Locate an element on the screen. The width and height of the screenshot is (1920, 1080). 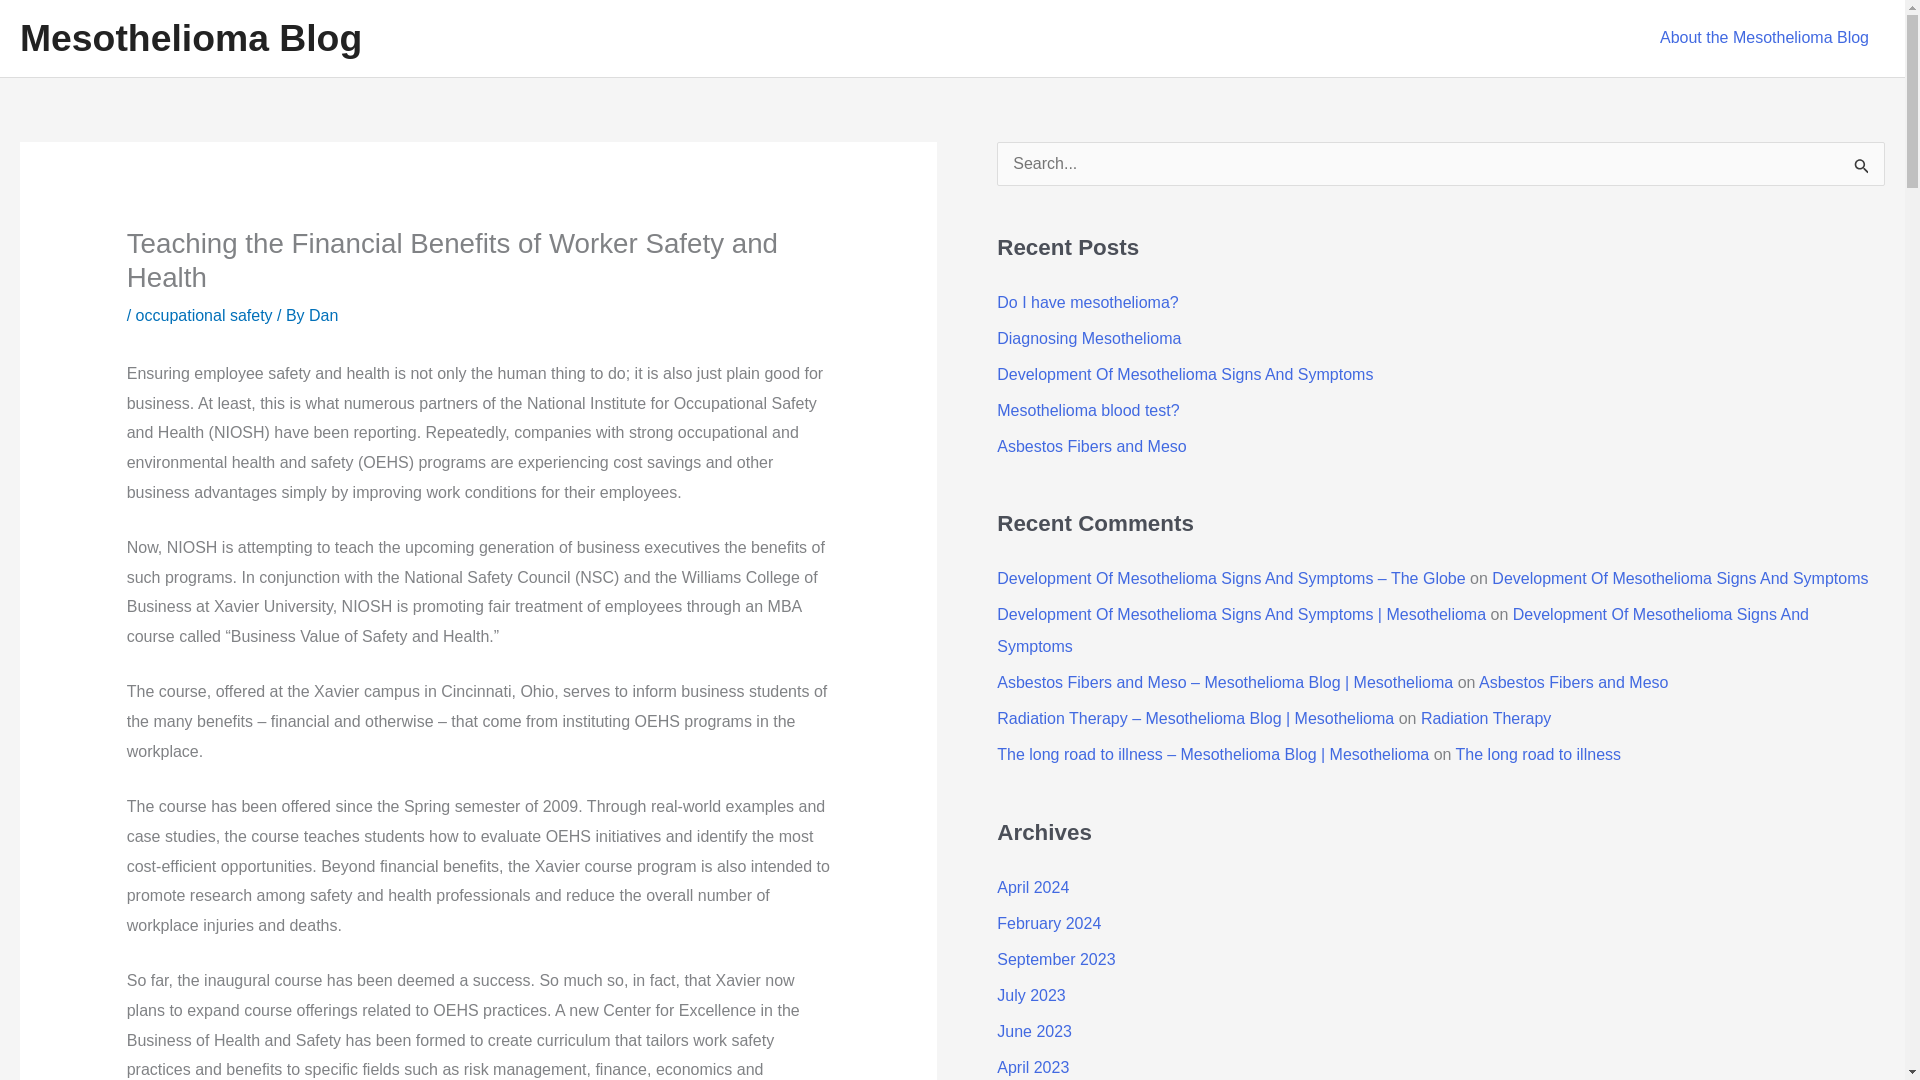
View all posts by Dan is located at coordinates (323, 315).